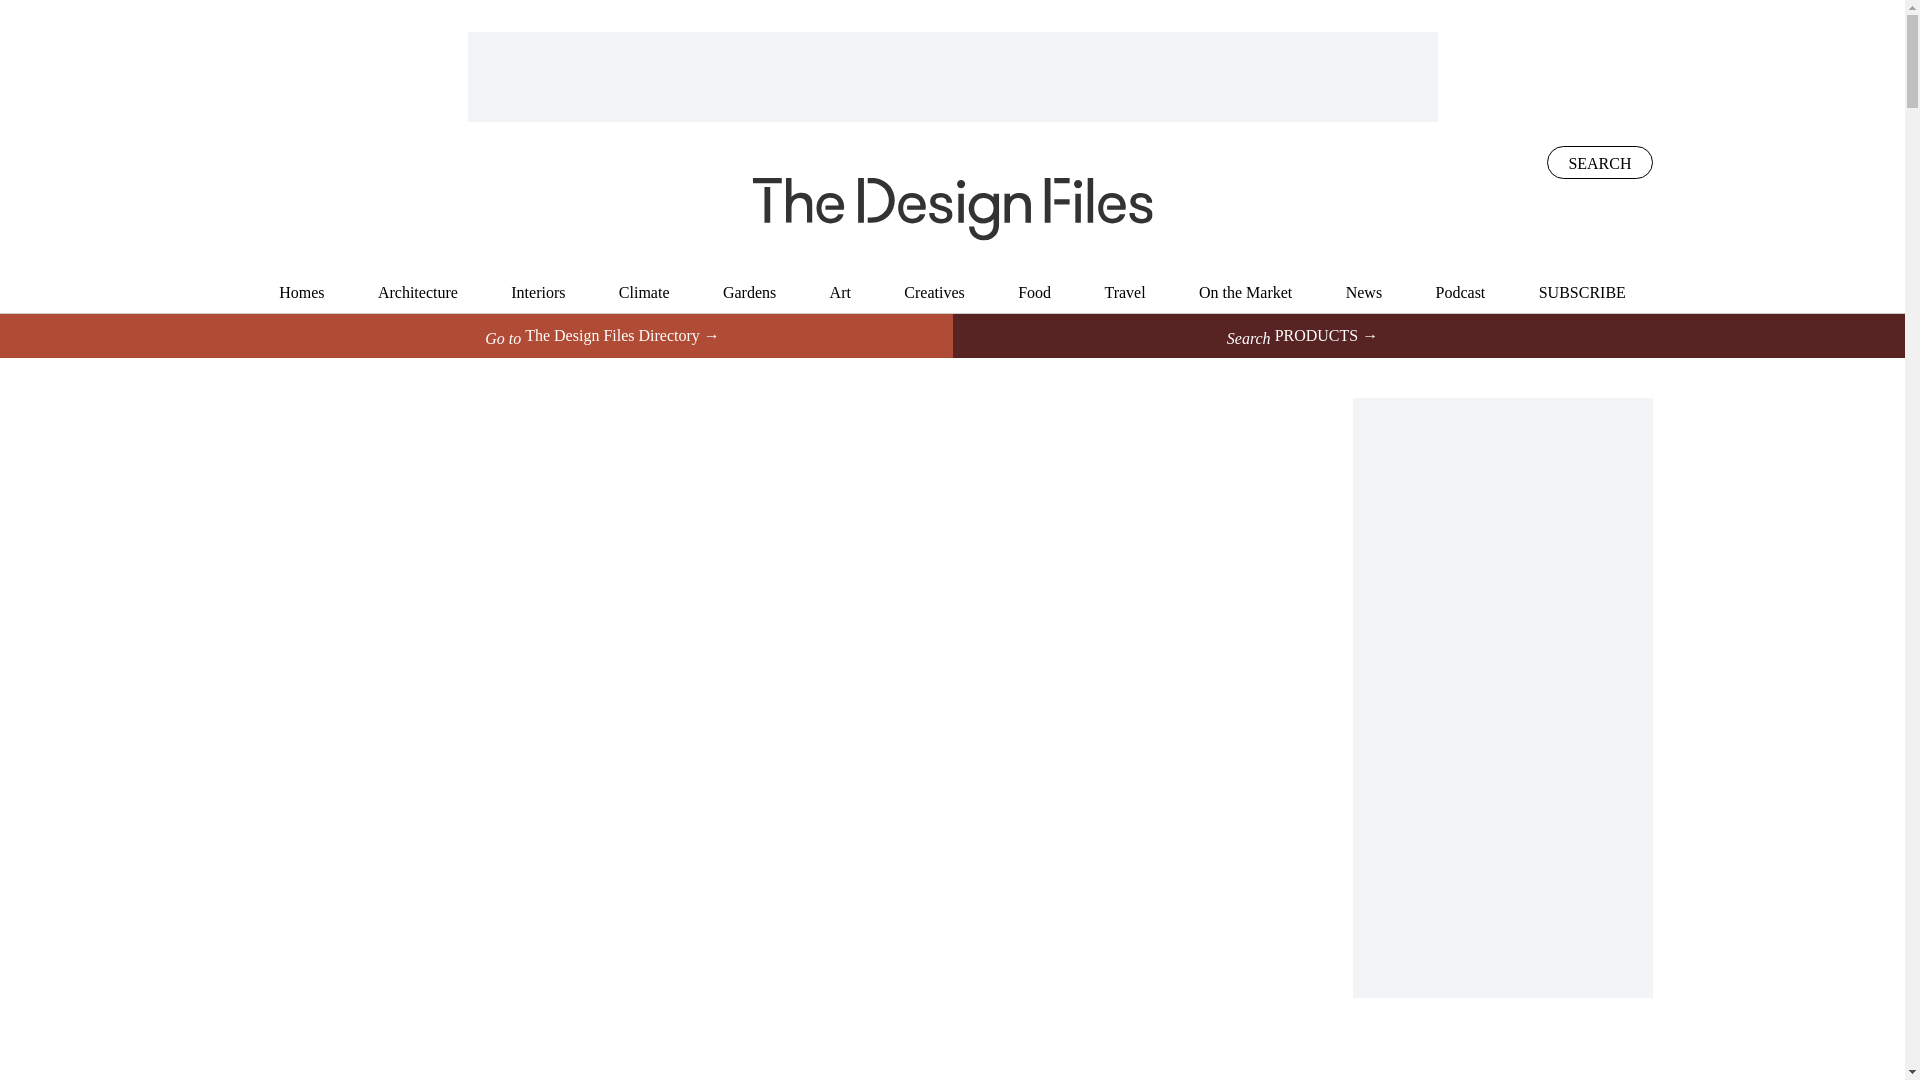 The height and width of the screenshot is (1080, 1920). Describe the element at coordinates (1582, 292) in the screenshot. I see `SUBSCRIBE` at that location.